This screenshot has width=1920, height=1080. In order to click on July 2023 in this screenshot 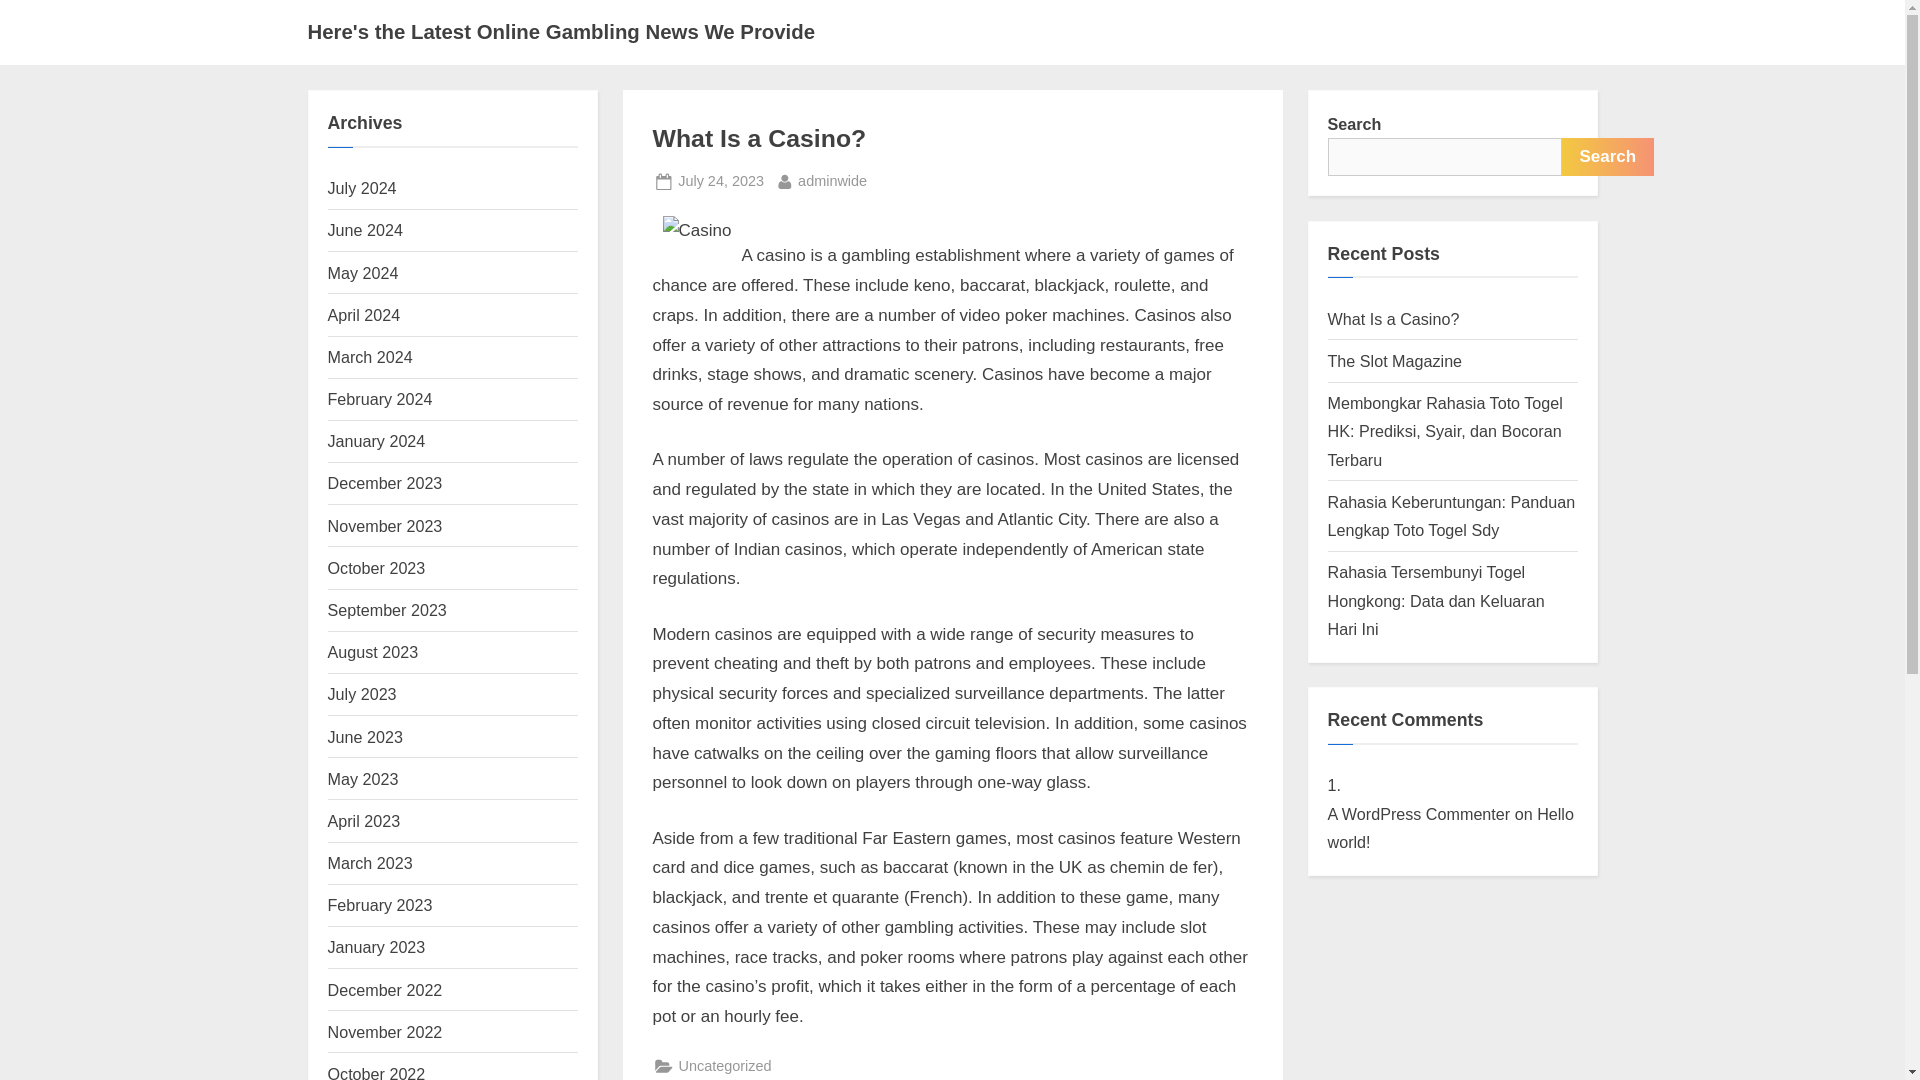, I will do `click(386, 1032)`.